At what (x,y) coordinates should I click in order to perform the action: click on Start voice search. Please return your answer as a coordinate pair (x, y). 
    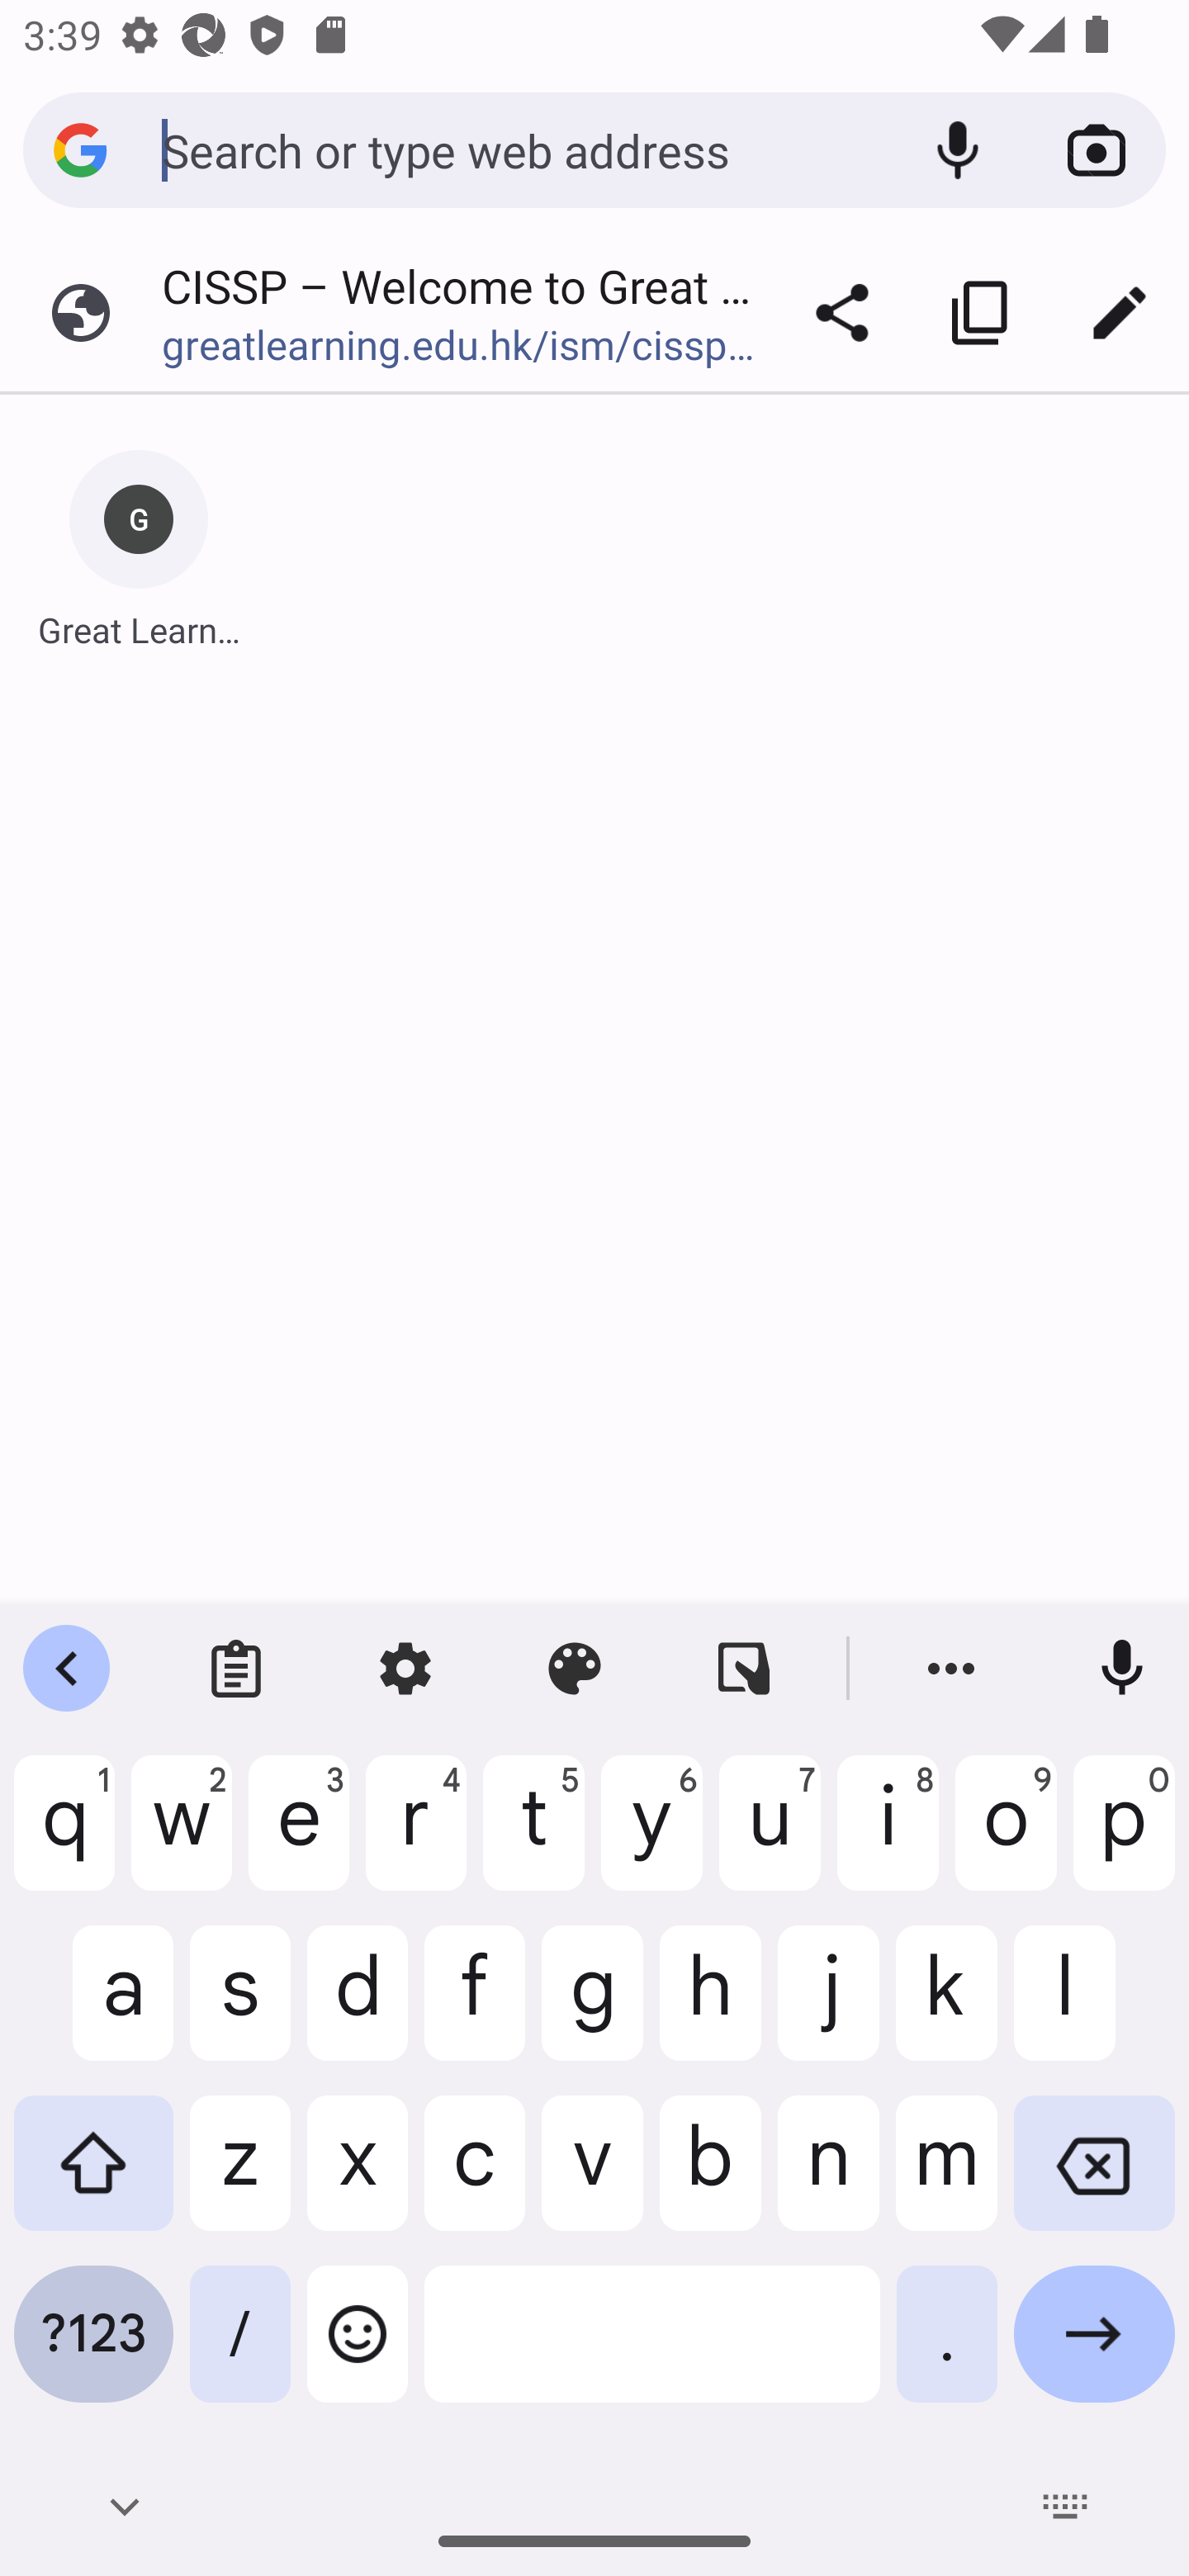
    Looking at the image, I should click on (958, 150).